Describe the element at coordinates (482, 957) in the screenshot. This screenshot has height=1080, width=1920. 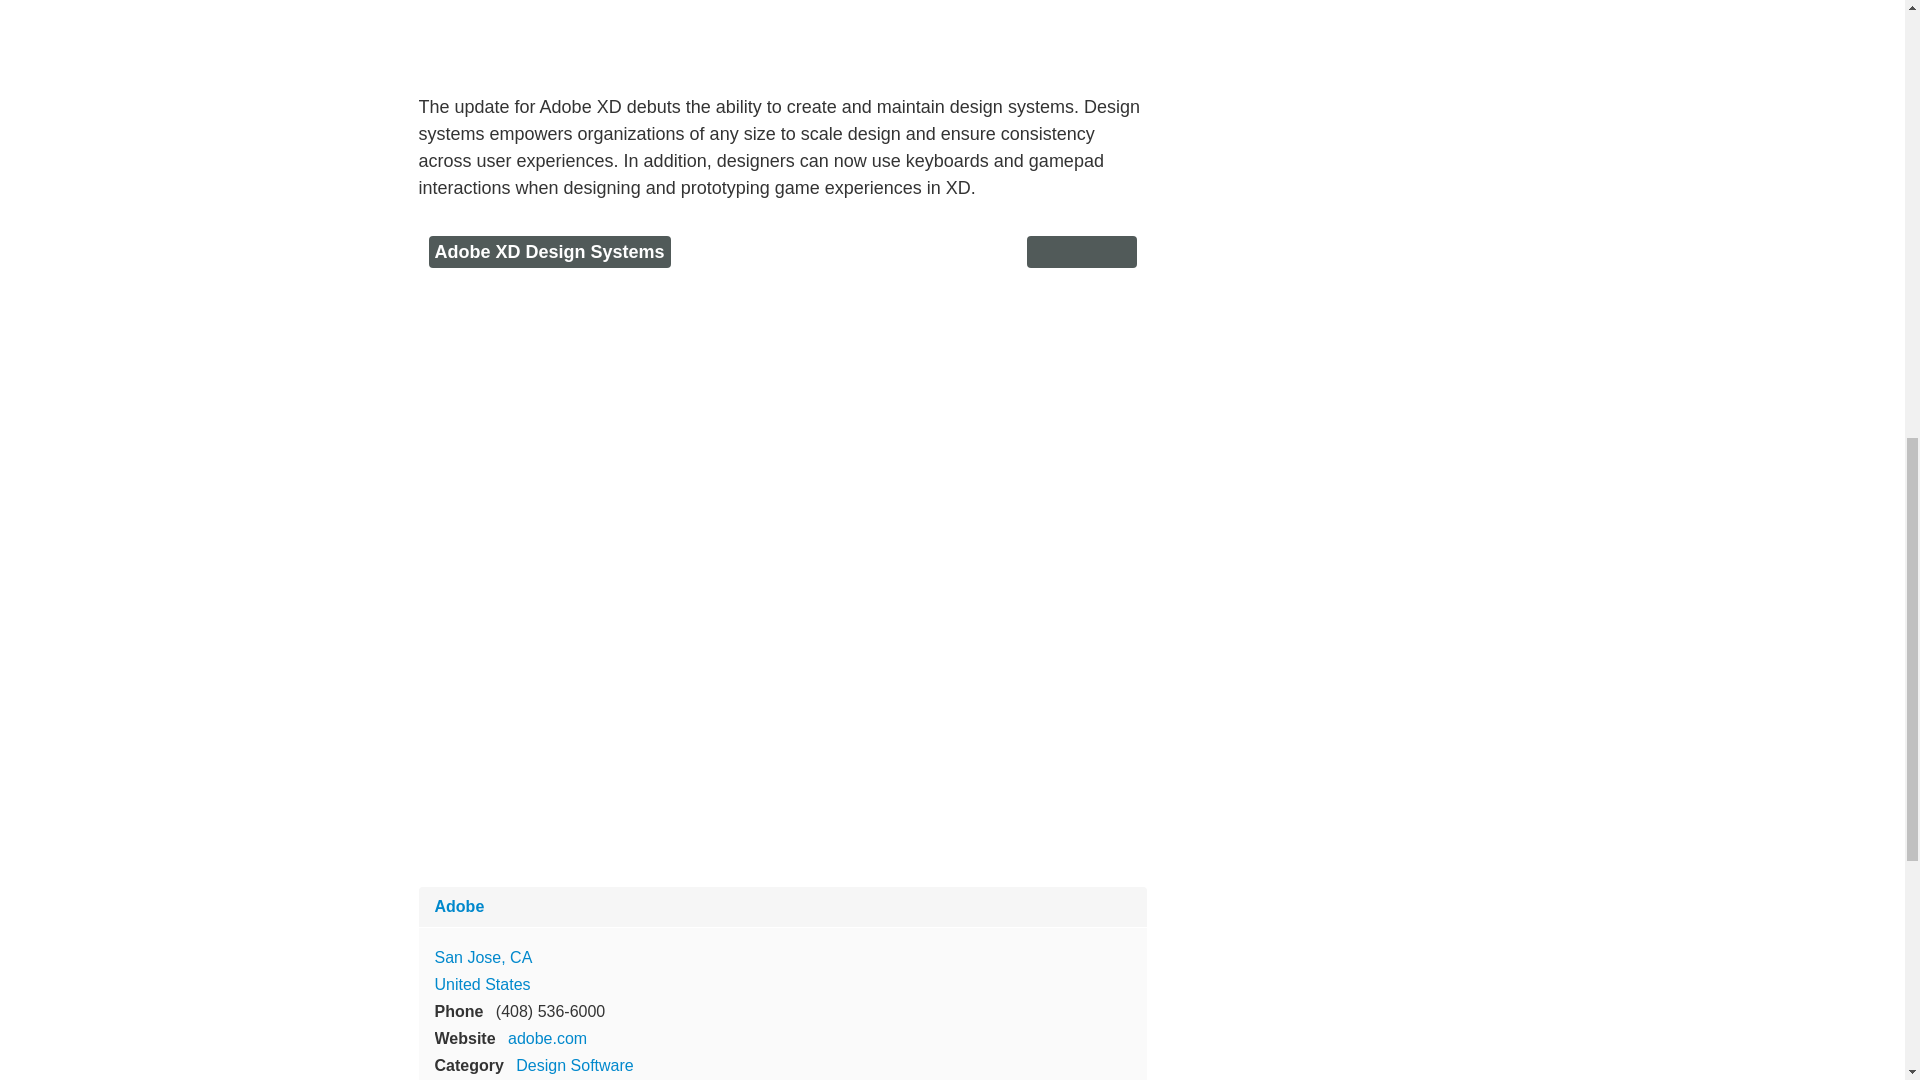
I see `View on Map` at that location.